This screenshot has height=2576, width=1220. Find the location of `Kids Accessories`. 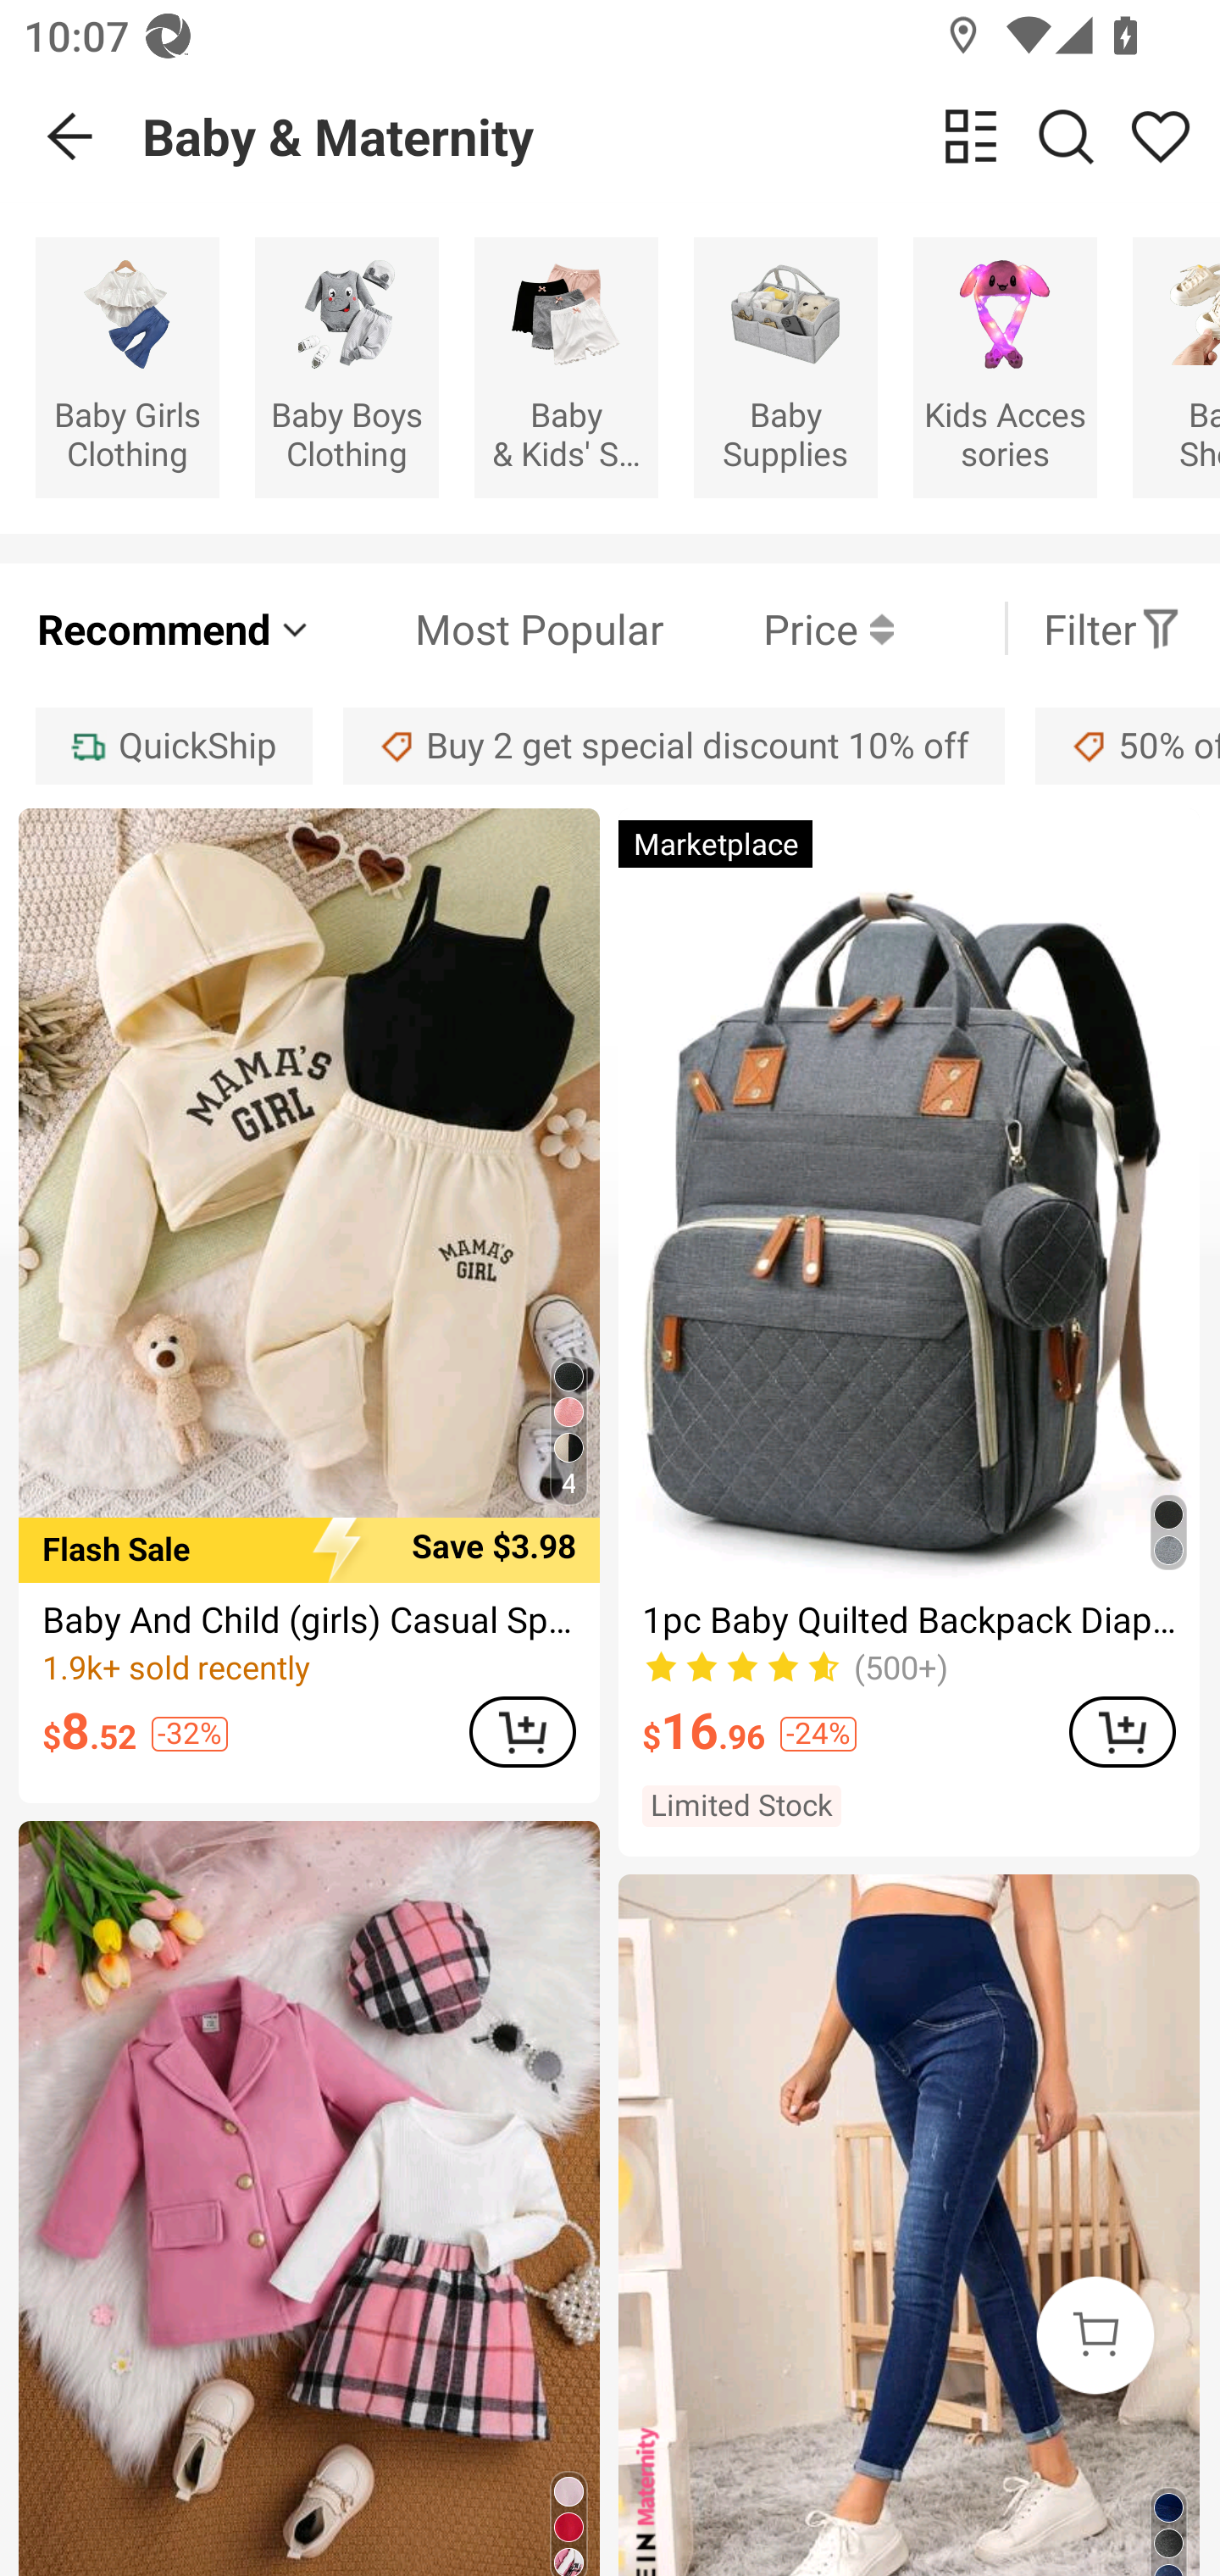

Kids Accessories is located at coordinates (1005, 366).